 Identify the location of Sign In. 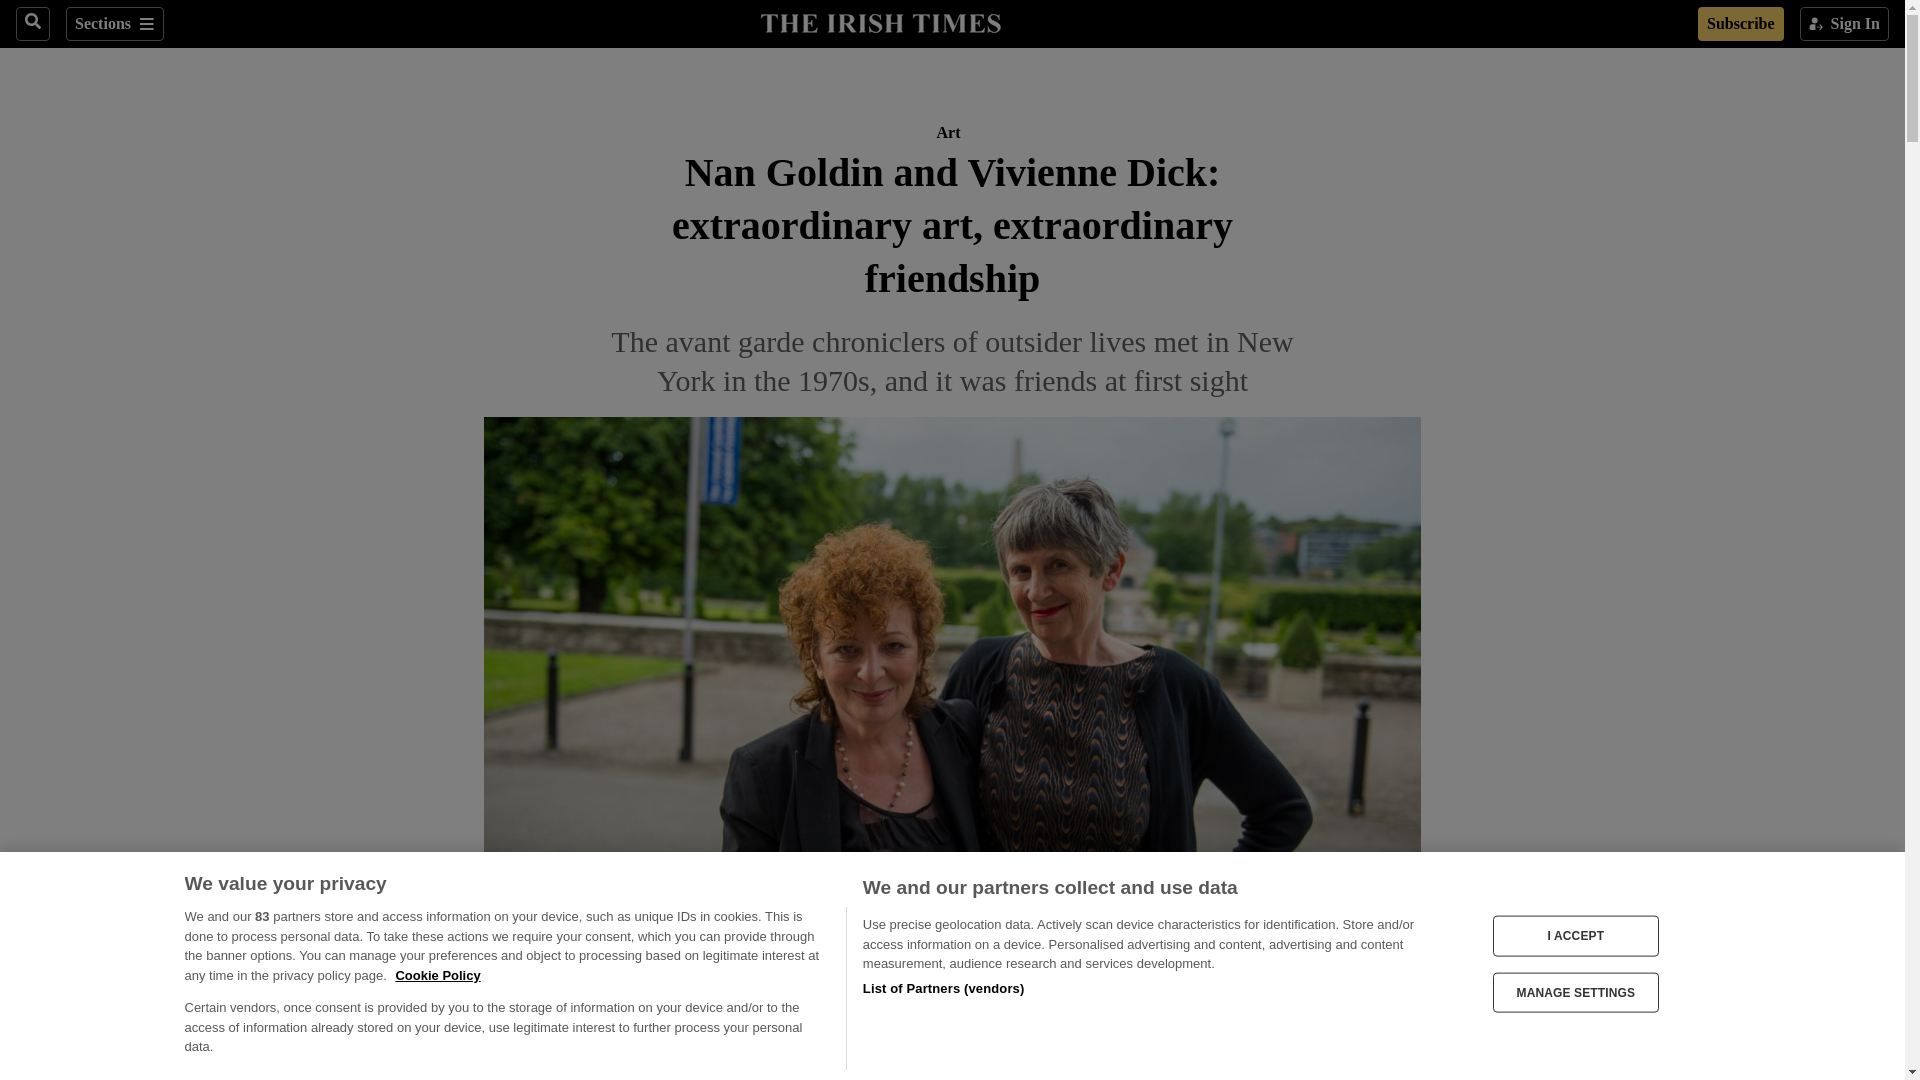
(1844, 24).